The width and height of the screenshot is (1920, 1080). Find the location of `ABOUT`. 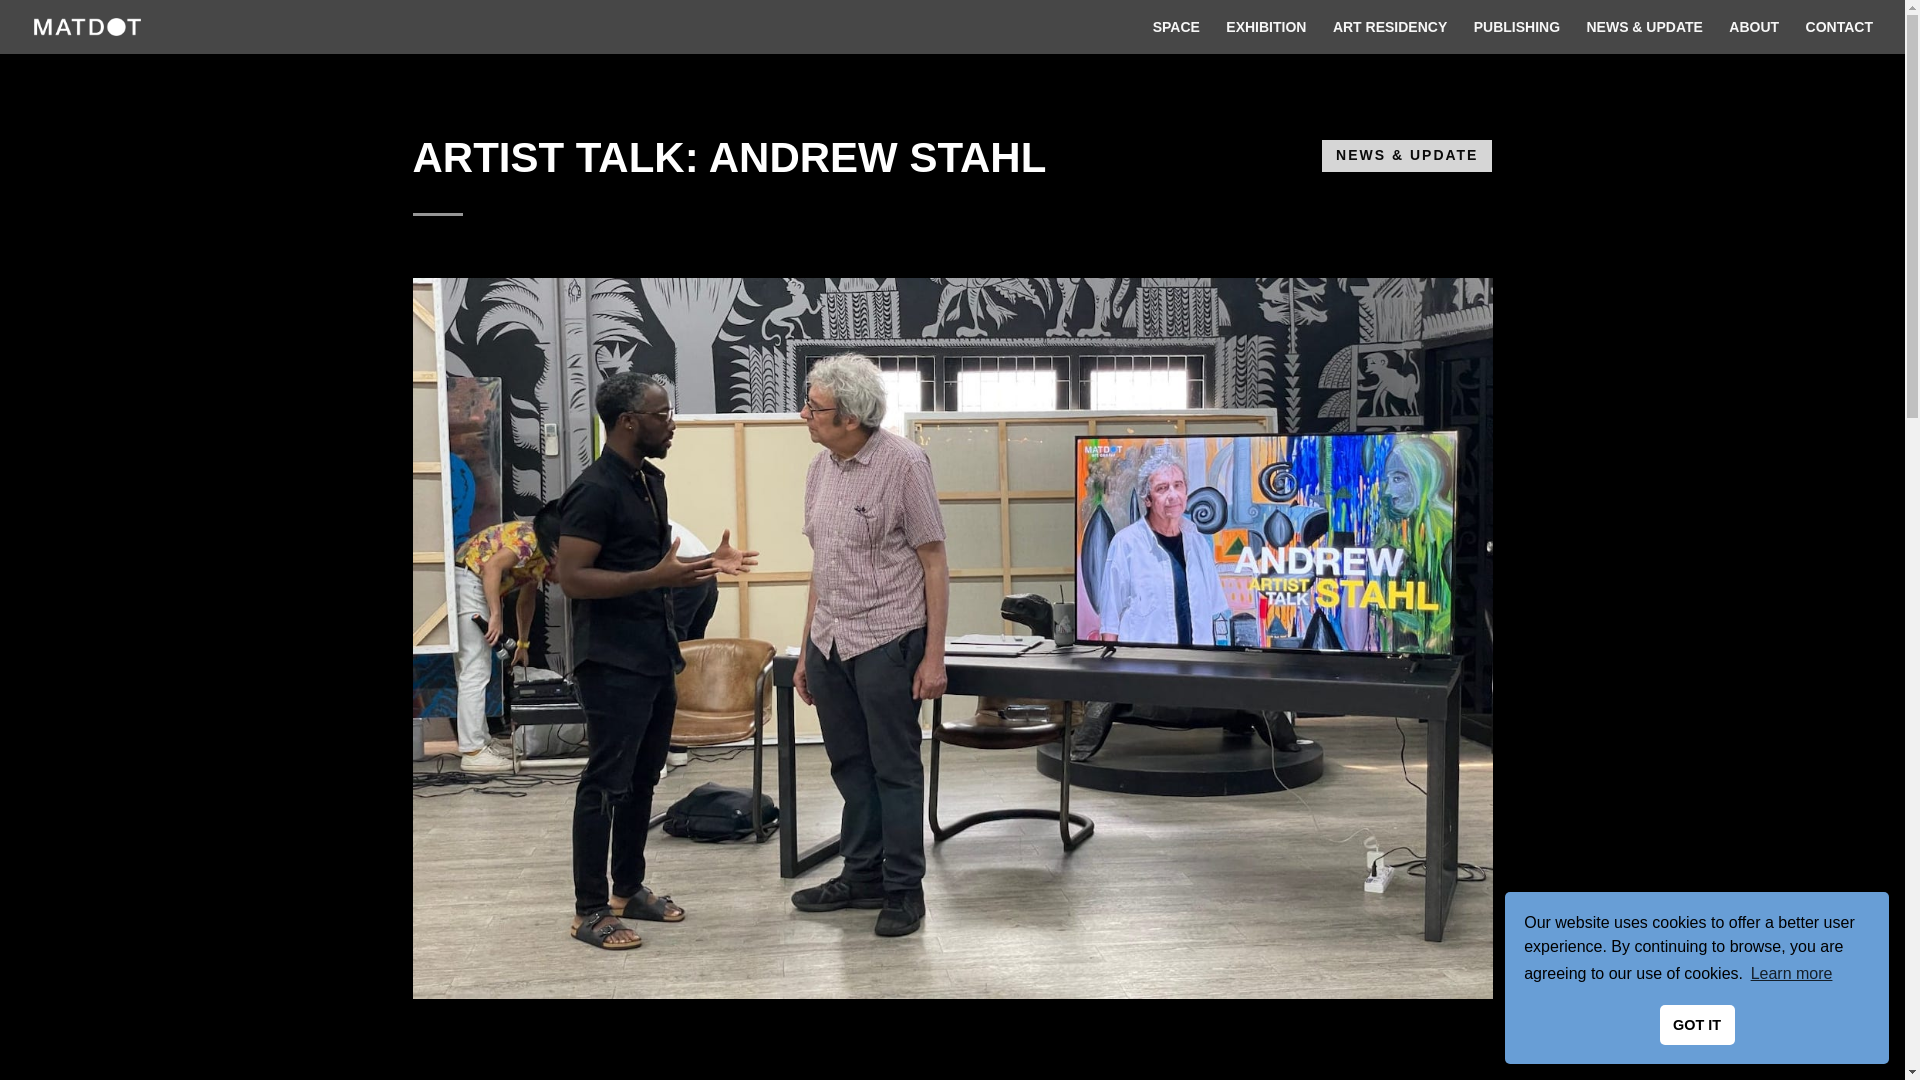

ABOUT is located at coordinates (1754, 37).